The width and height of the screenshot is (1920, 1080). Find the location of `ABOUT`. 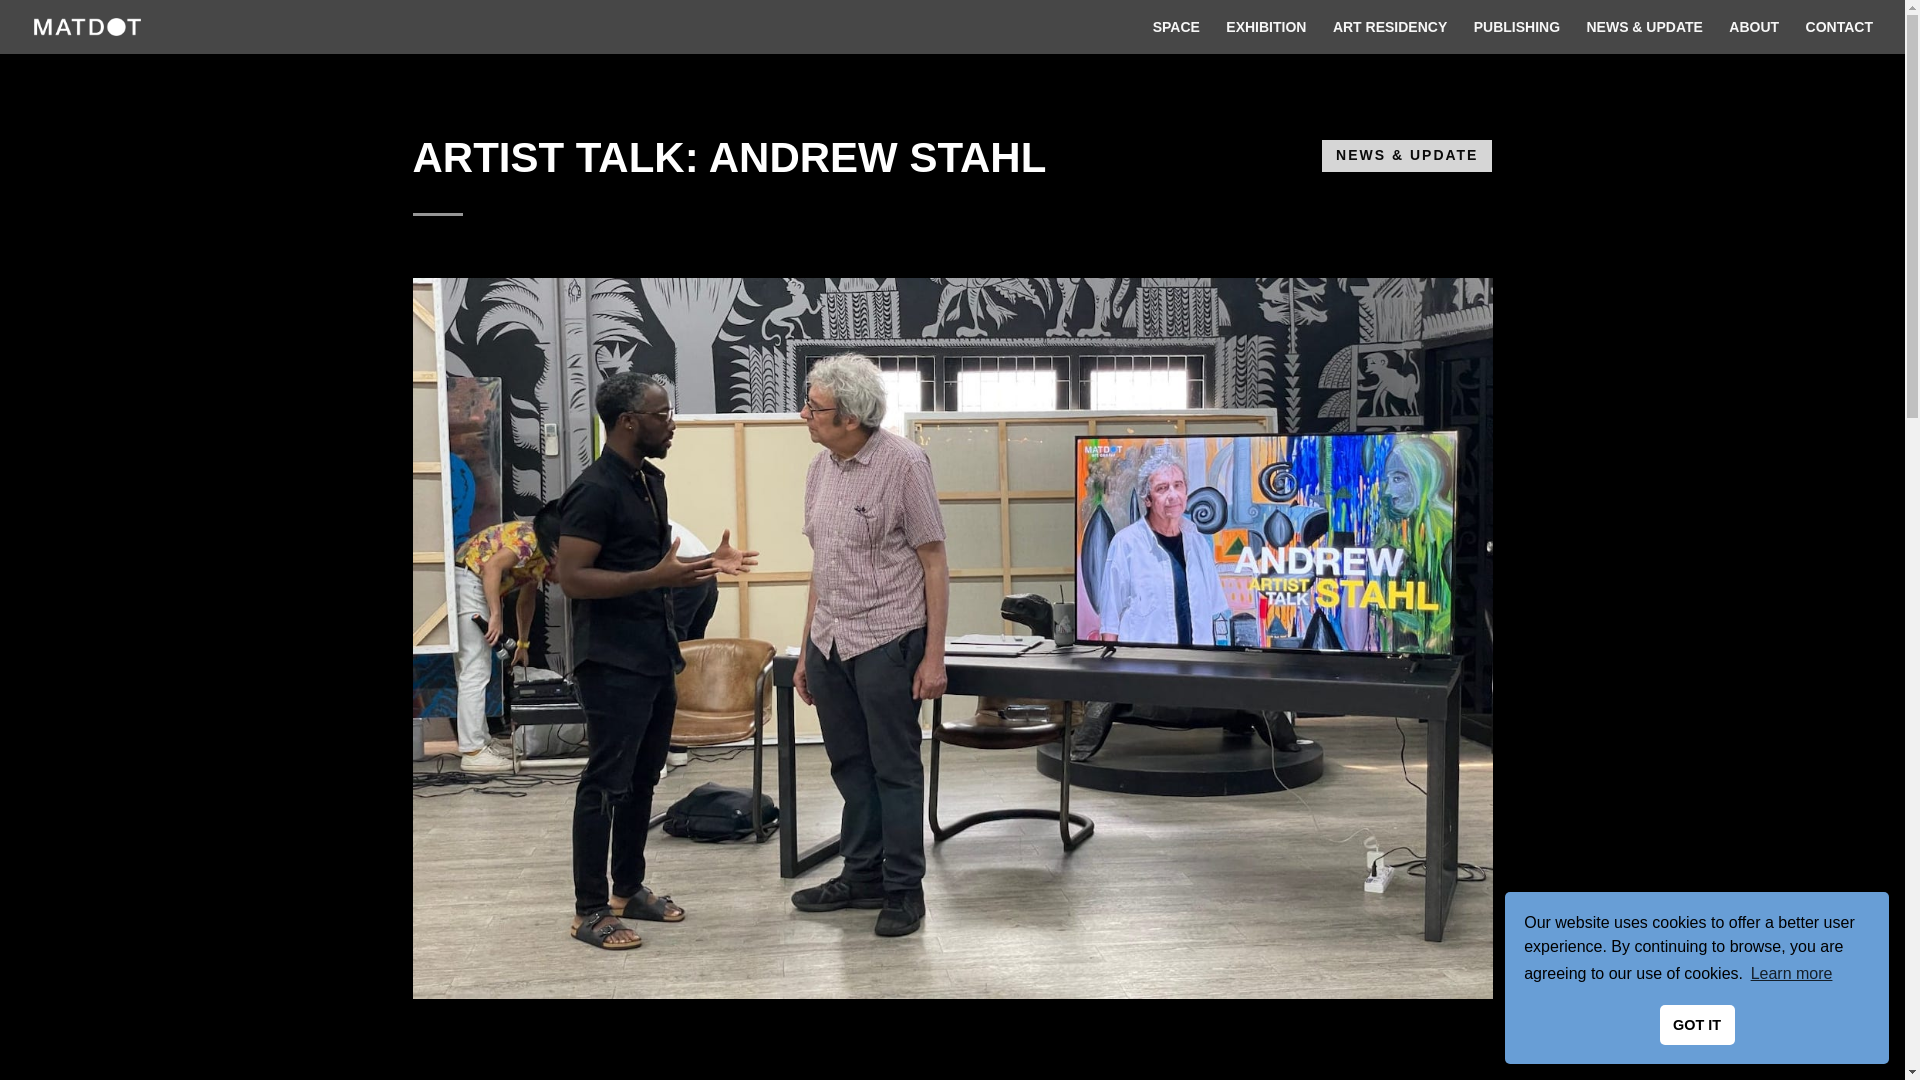

ABOUT is located at coordinates (1754, 37).